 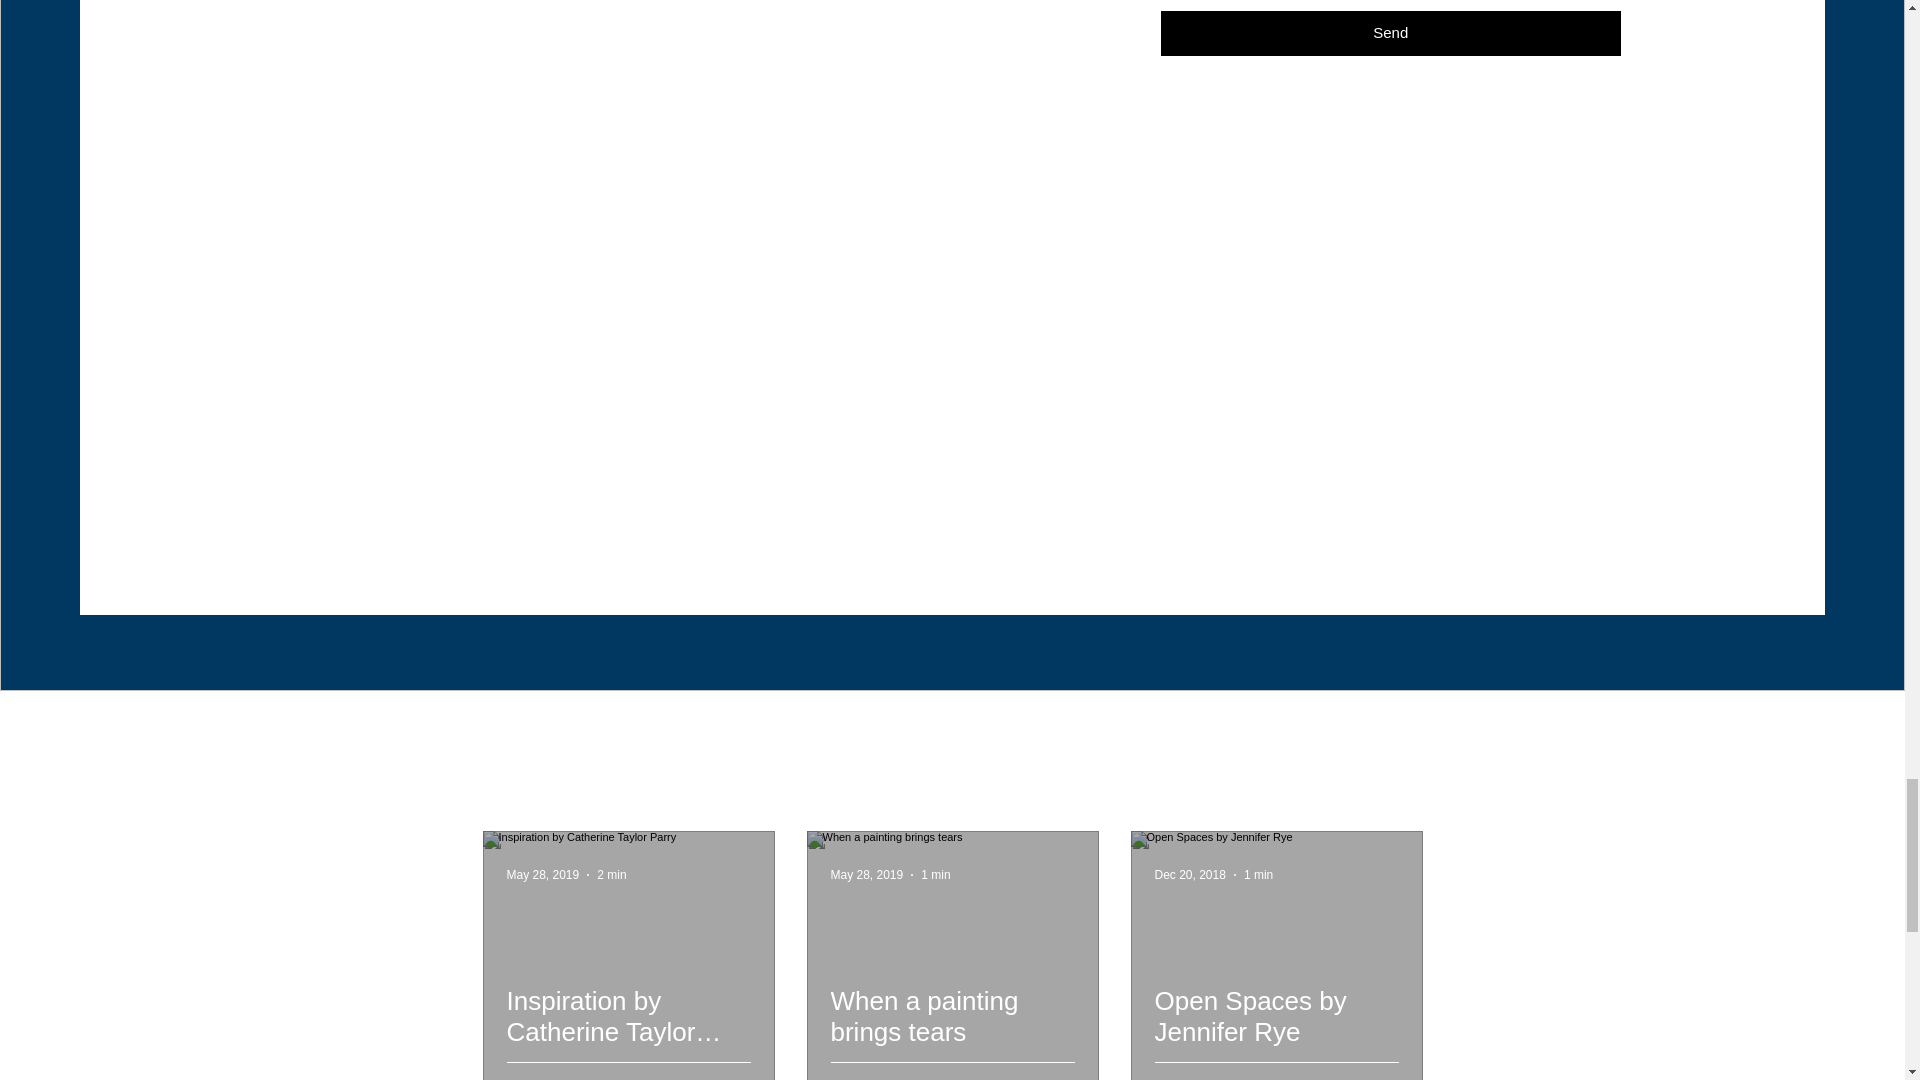 What do you see at coordinates (1060, 1078) in the screenshot?
I see `0` at bounding box center [1060, 1078].